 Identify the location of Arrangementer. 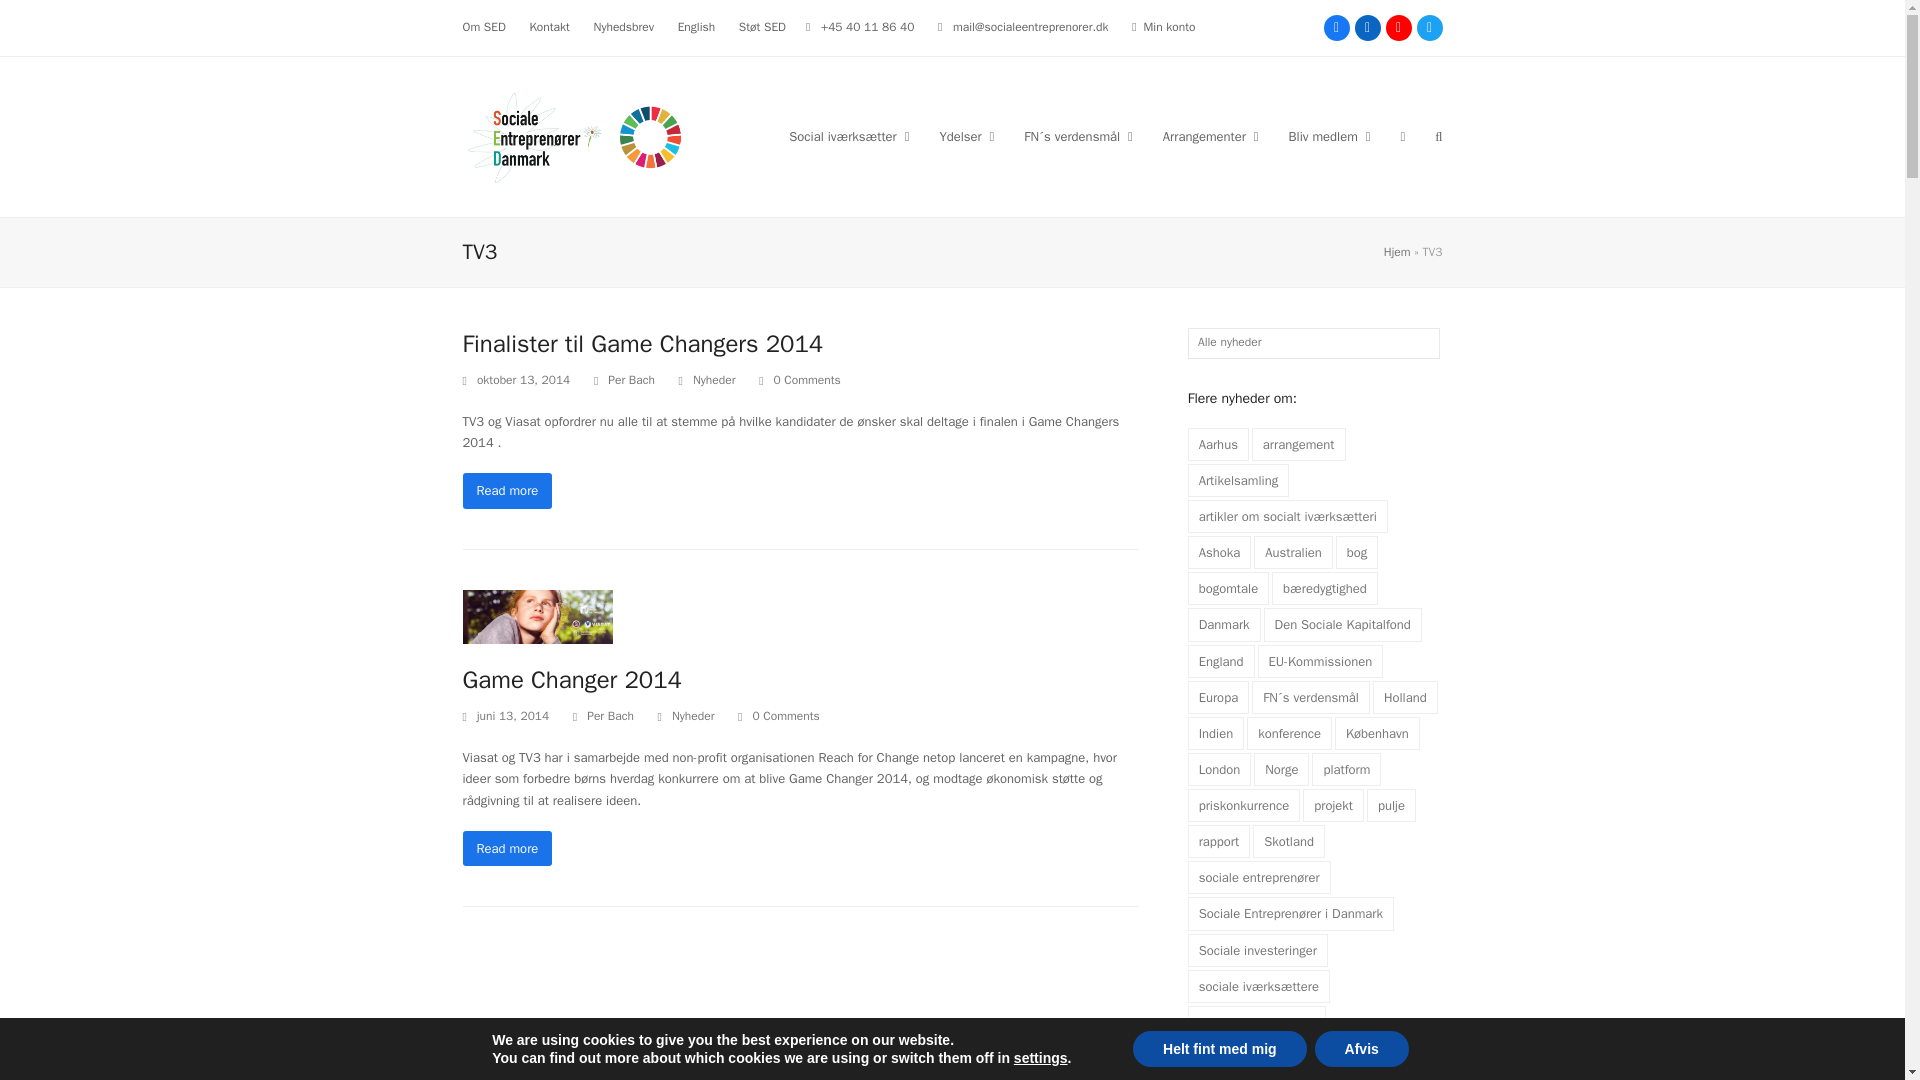
(1211, 137).